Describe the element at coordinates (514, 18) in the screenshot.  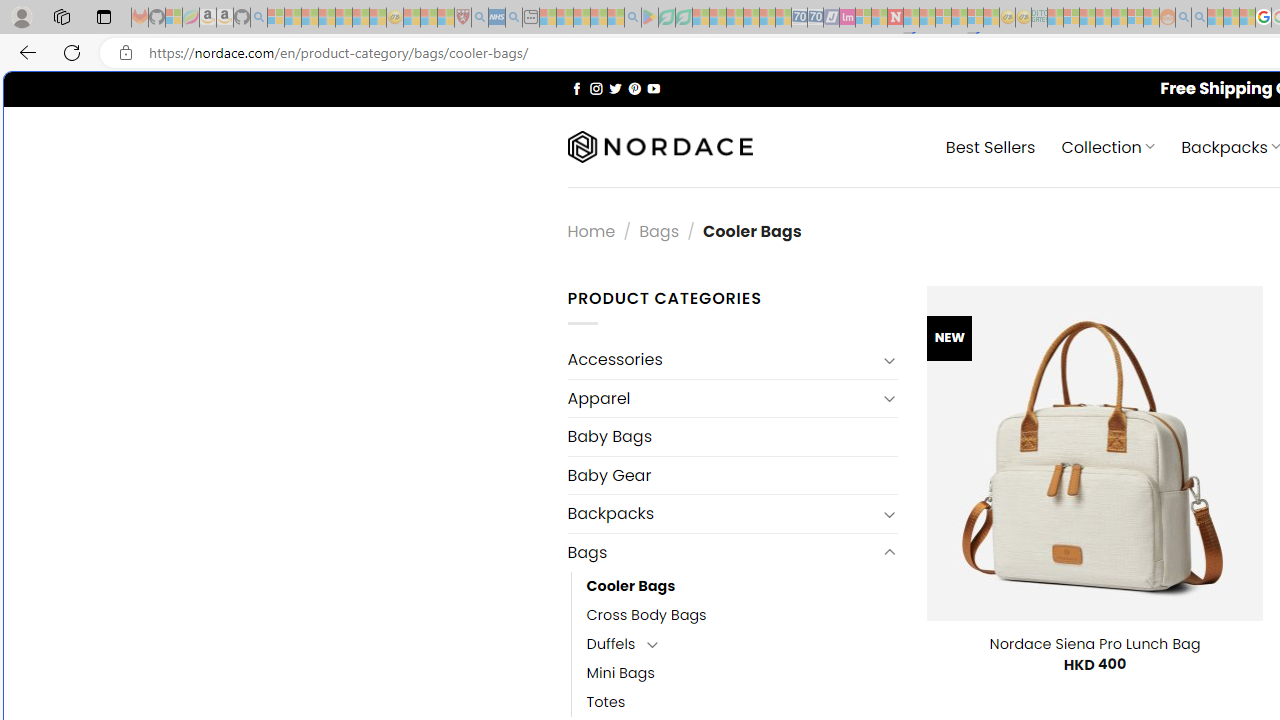
I see `utah sues federal government - Search - Sleeping` at that location.